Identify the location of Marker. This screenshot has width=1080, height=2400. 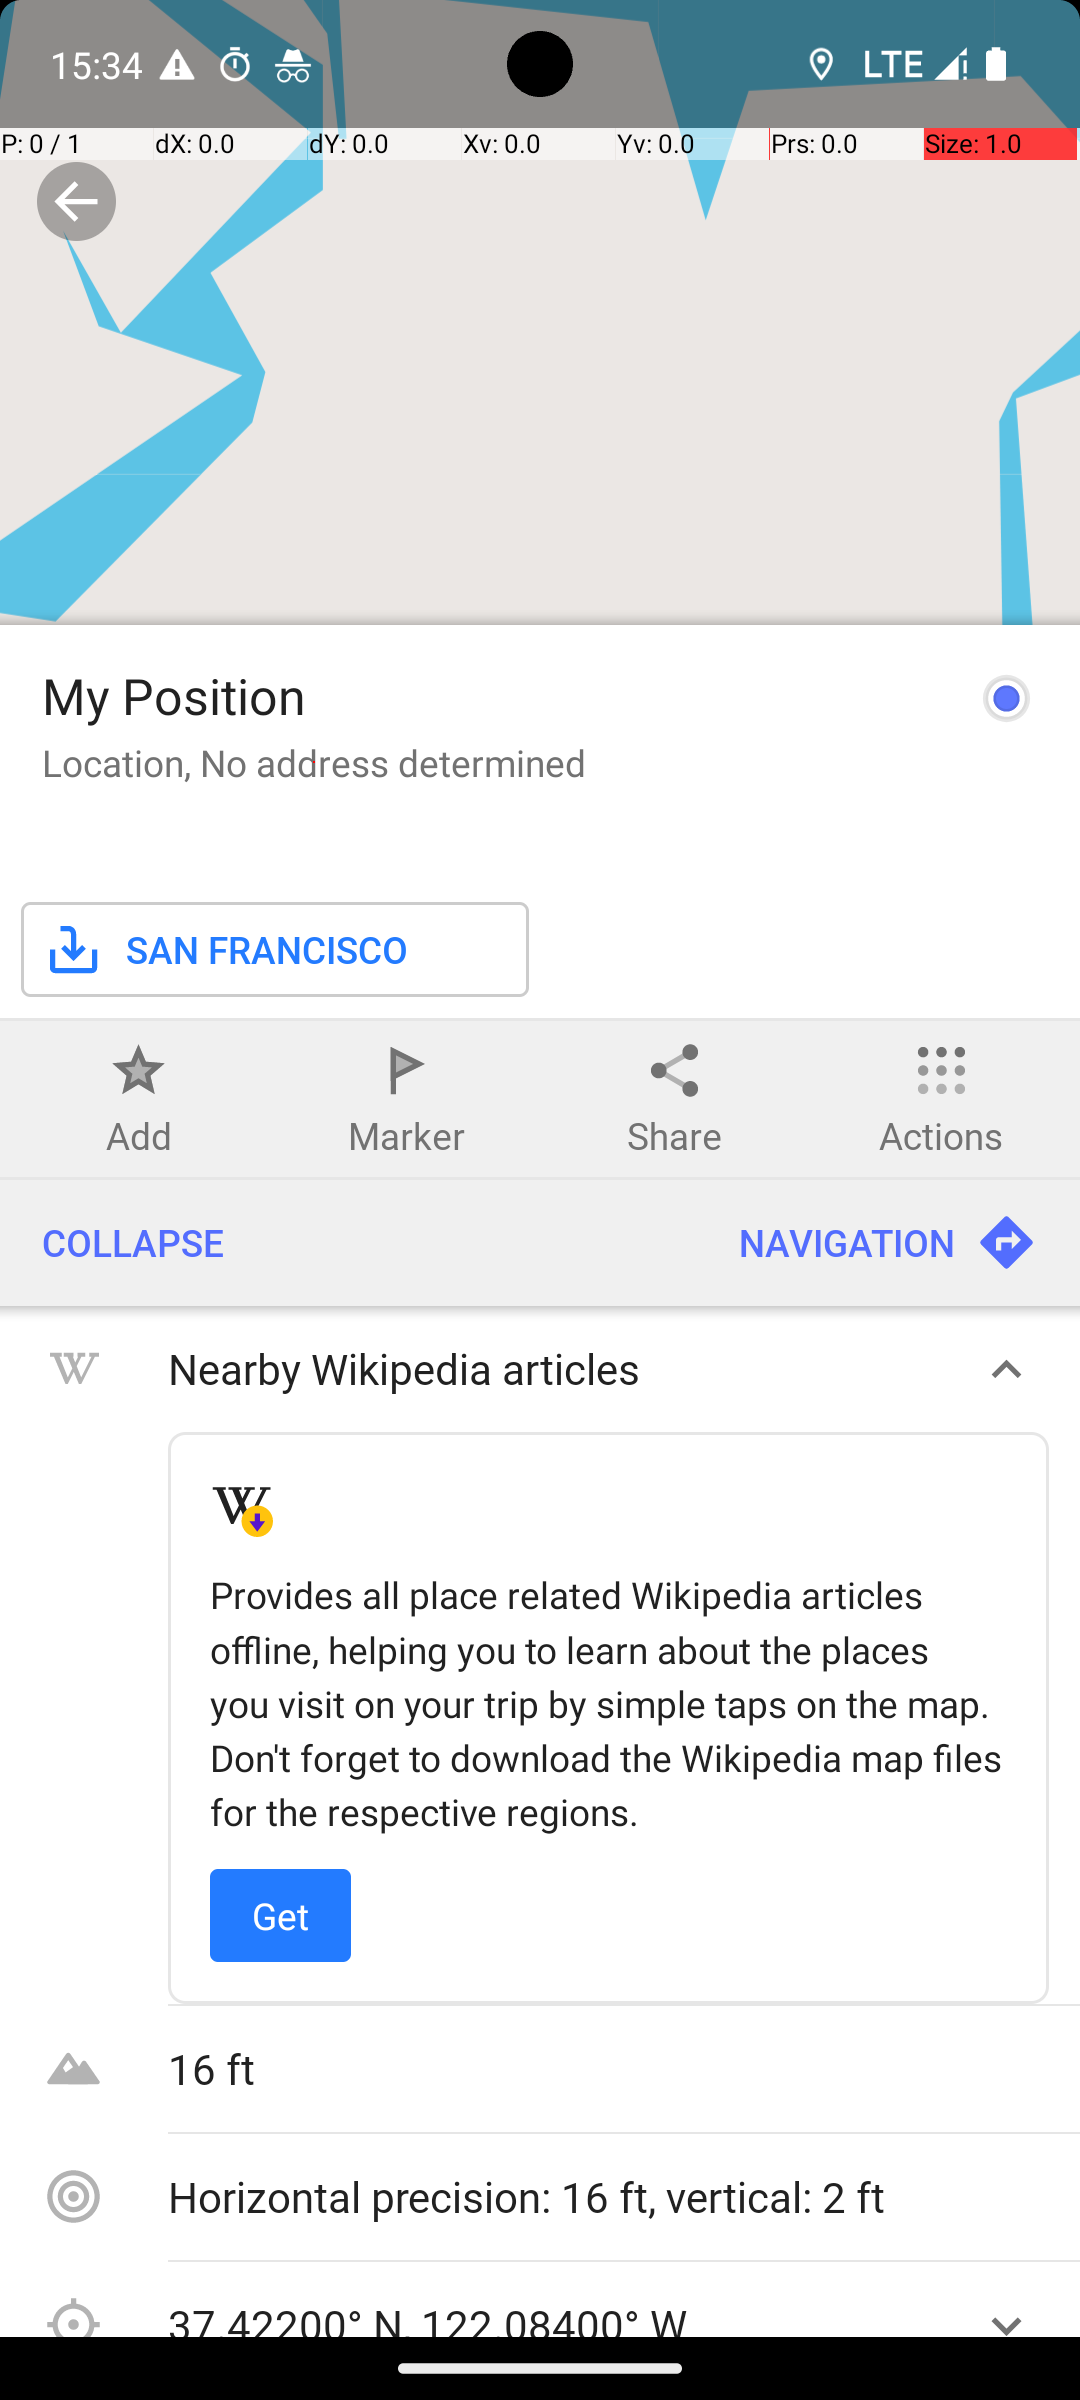
(406, 1136).